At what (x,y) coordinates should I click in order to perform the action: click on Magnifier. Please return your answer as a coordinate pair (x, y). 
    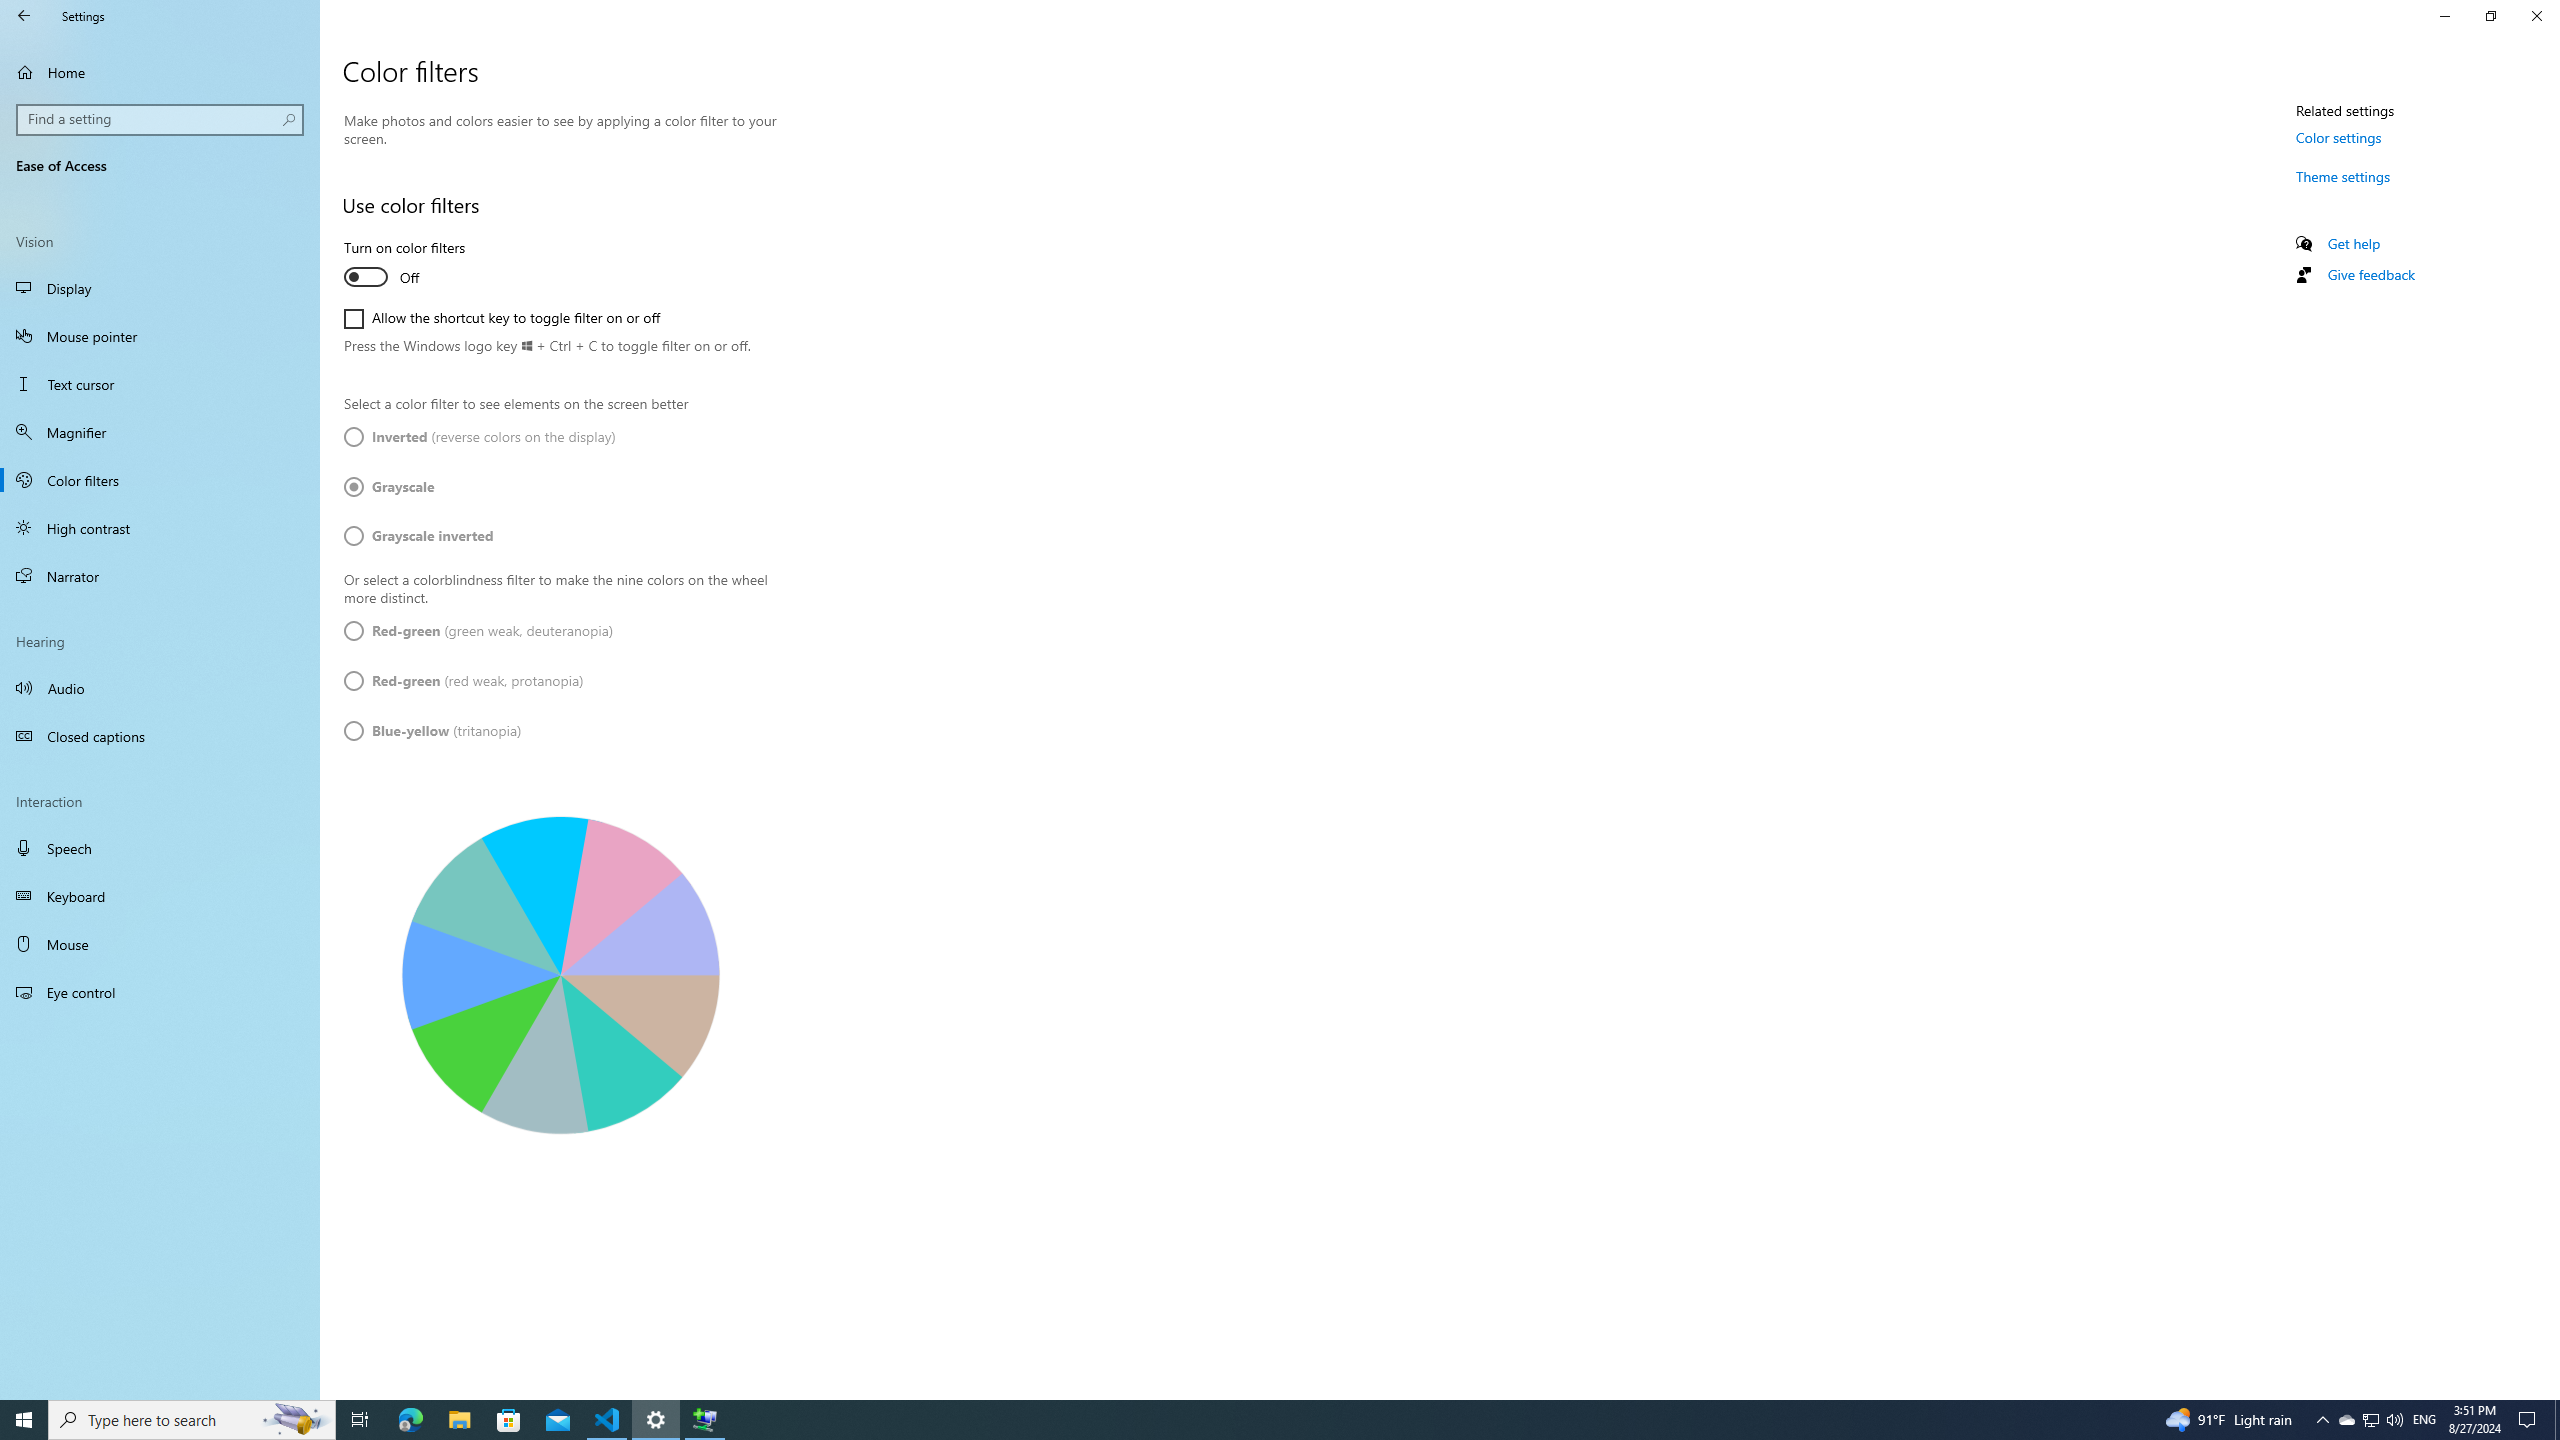
    Looking at the image, I should click on (160, 432).